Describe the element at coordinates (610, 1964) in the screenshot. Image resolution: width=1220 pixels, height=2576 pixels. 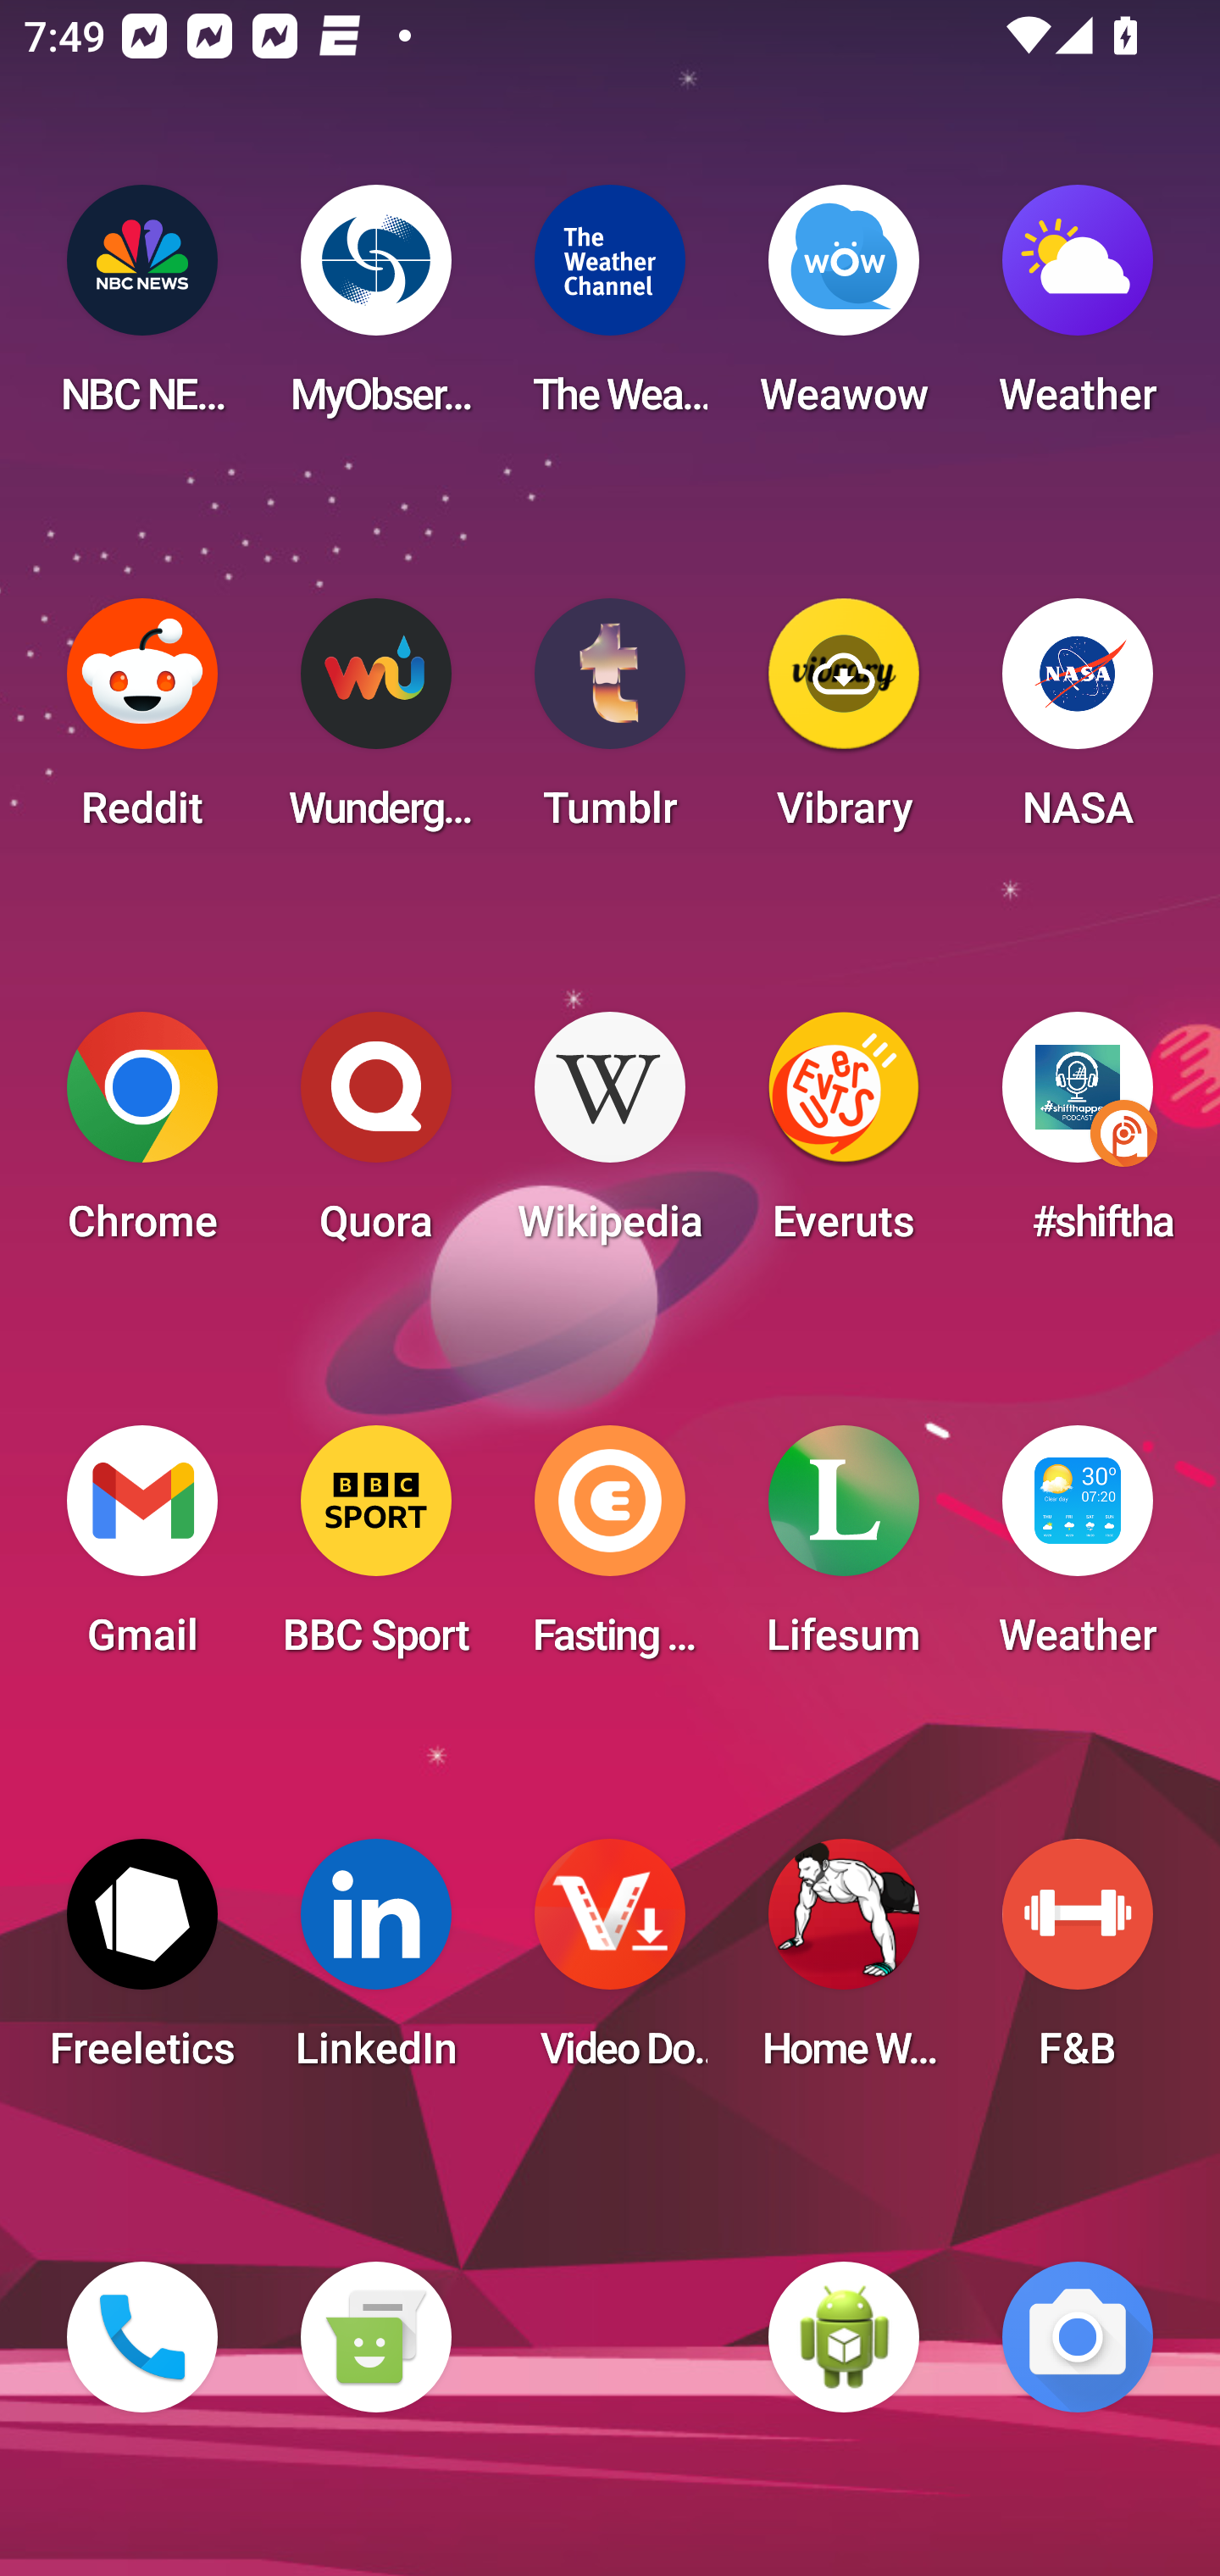
I see `Video Downloader & Ace Player` at that location.